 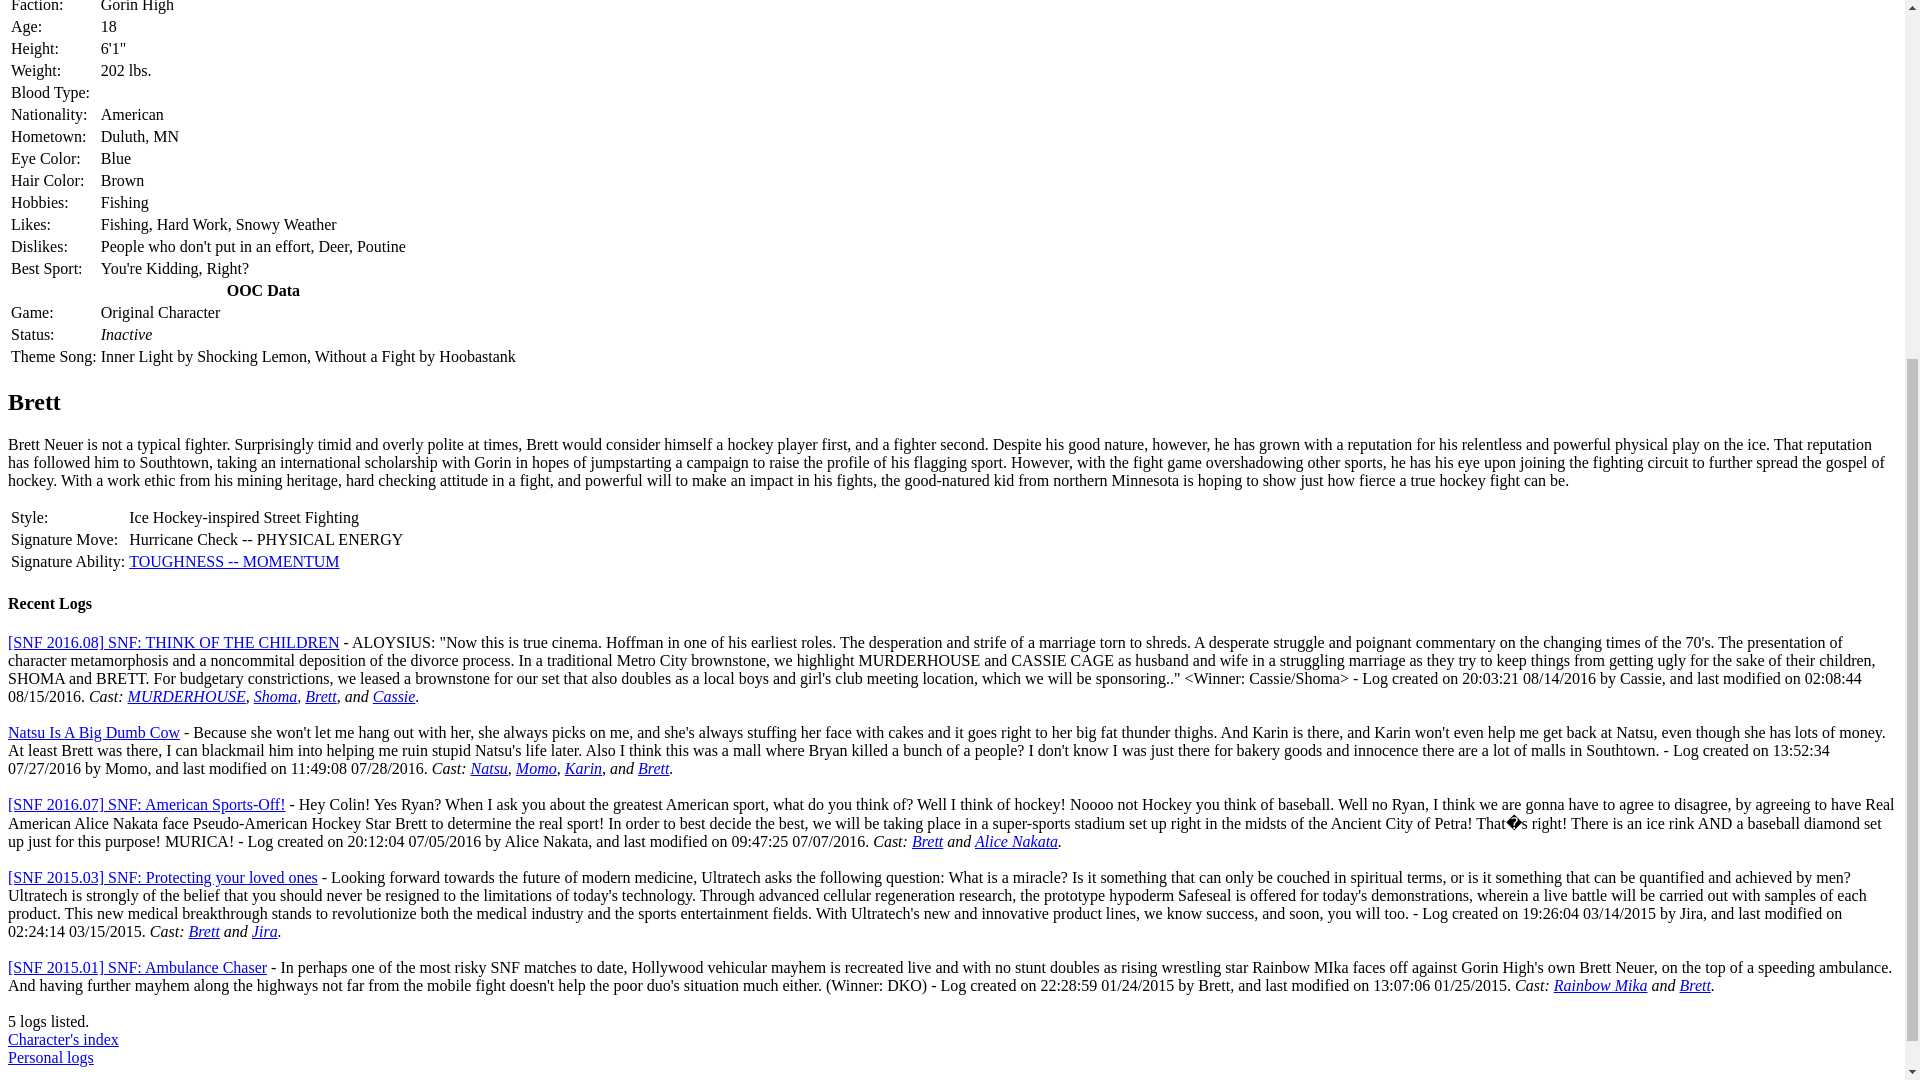 What do you see at coordinates (320, 696) in the screenshot?
I see `Brett` at bounding box center [320, 696].